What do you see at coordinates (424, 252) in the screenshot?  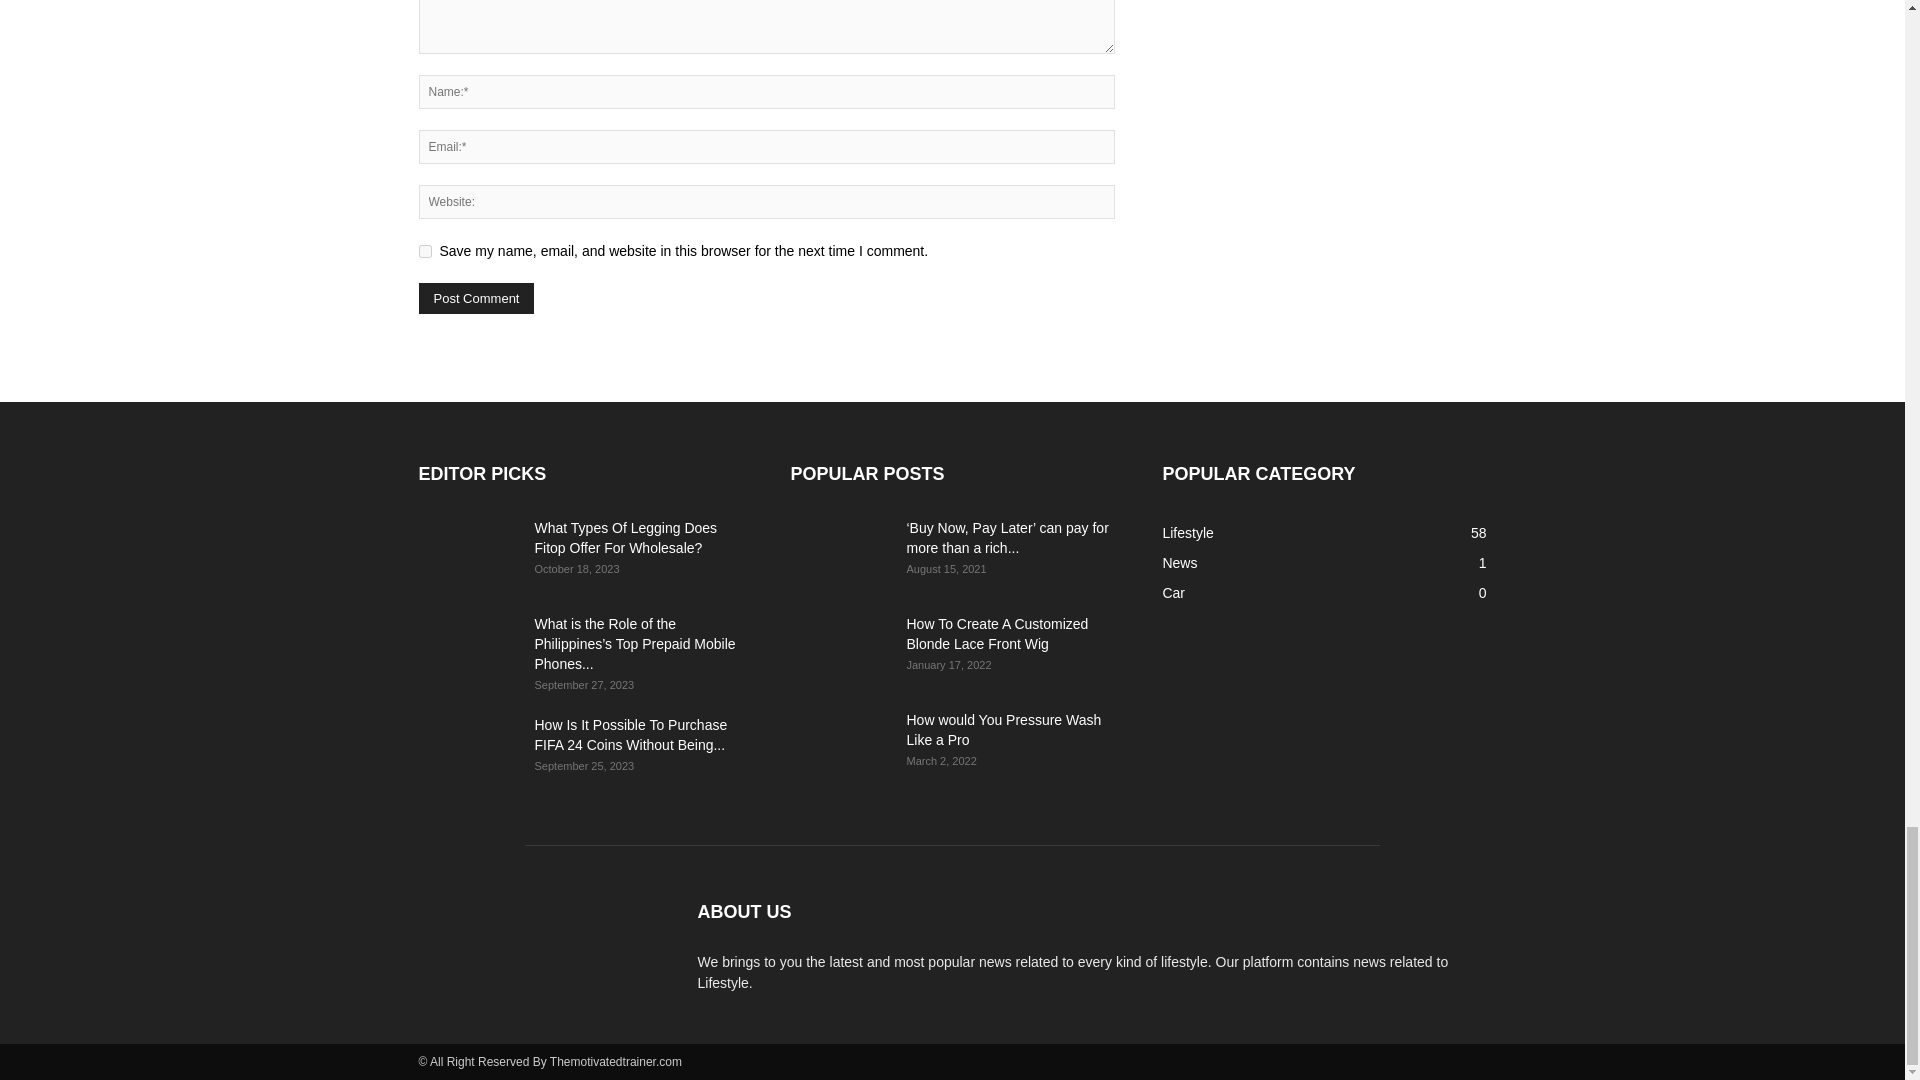 I see `yes` at bounding box center [424, 252].